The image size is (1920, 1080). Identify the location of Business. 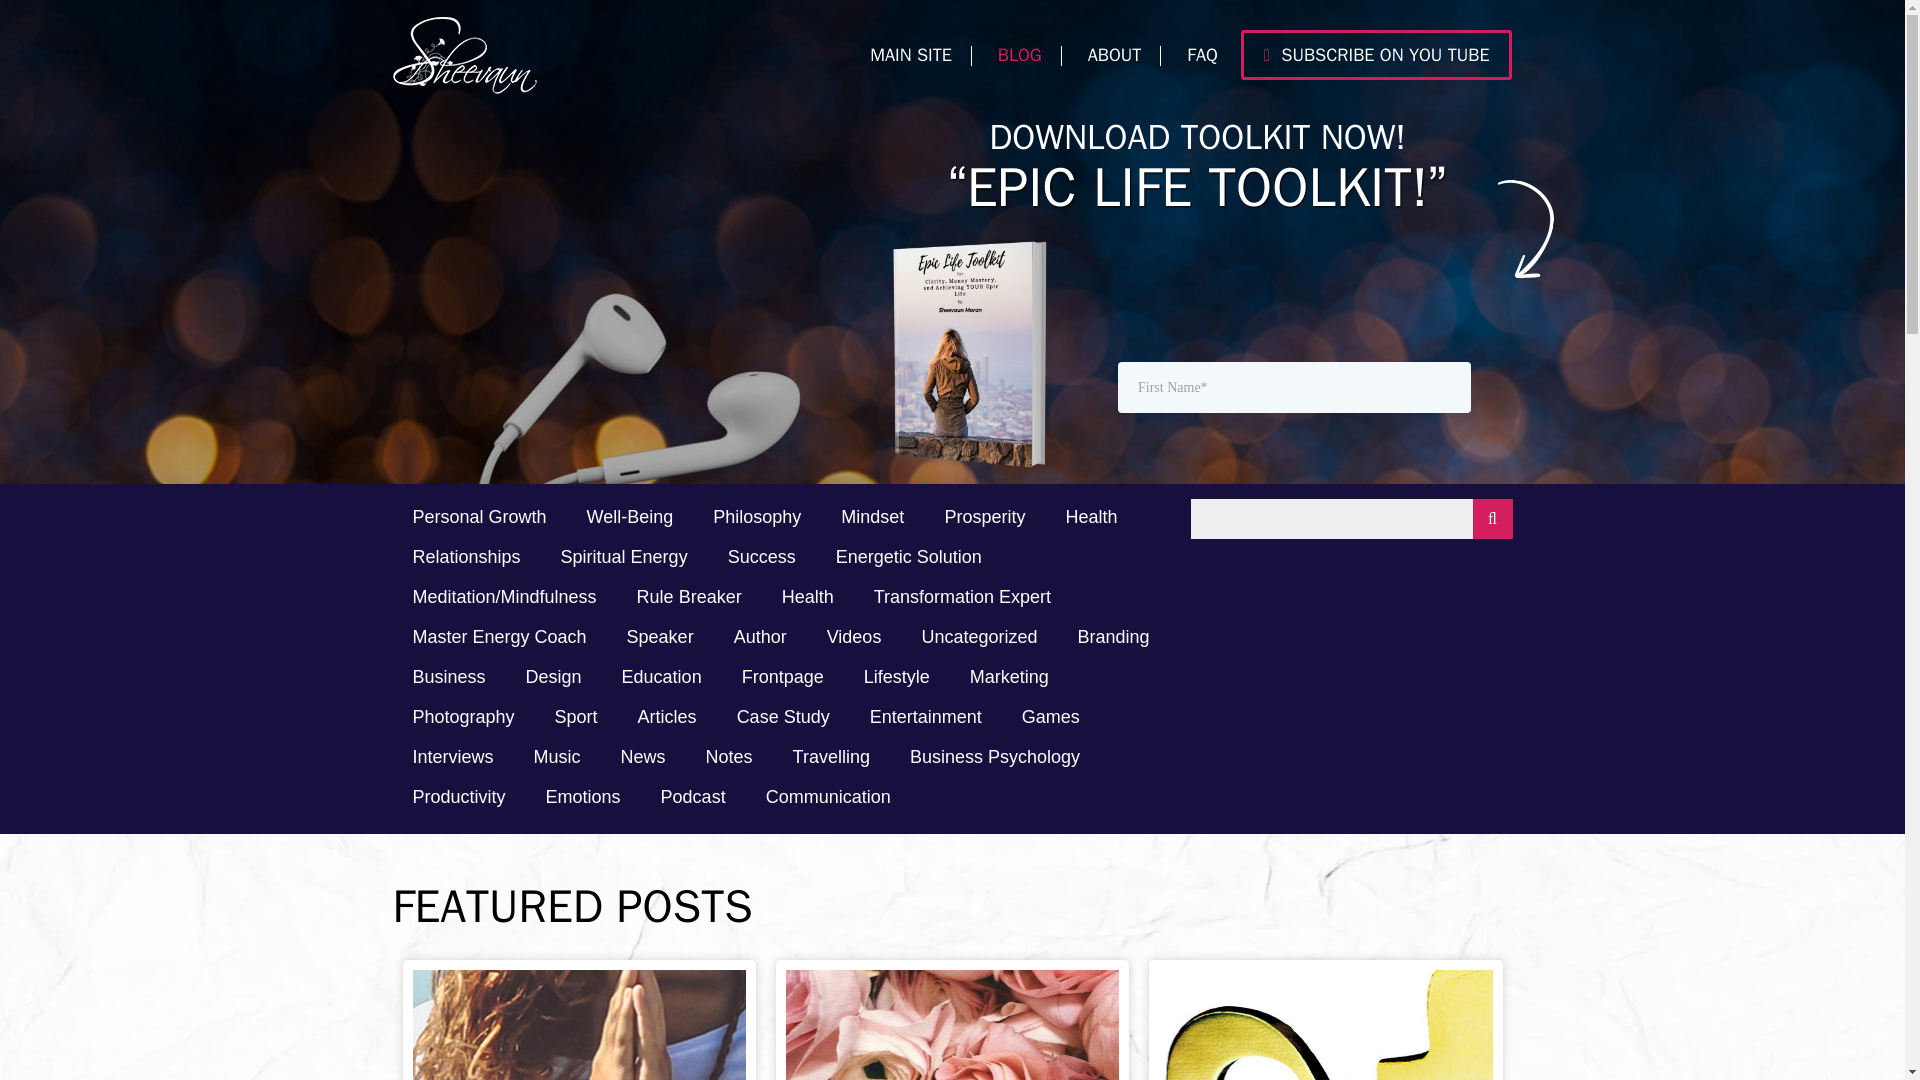
(448, 678).